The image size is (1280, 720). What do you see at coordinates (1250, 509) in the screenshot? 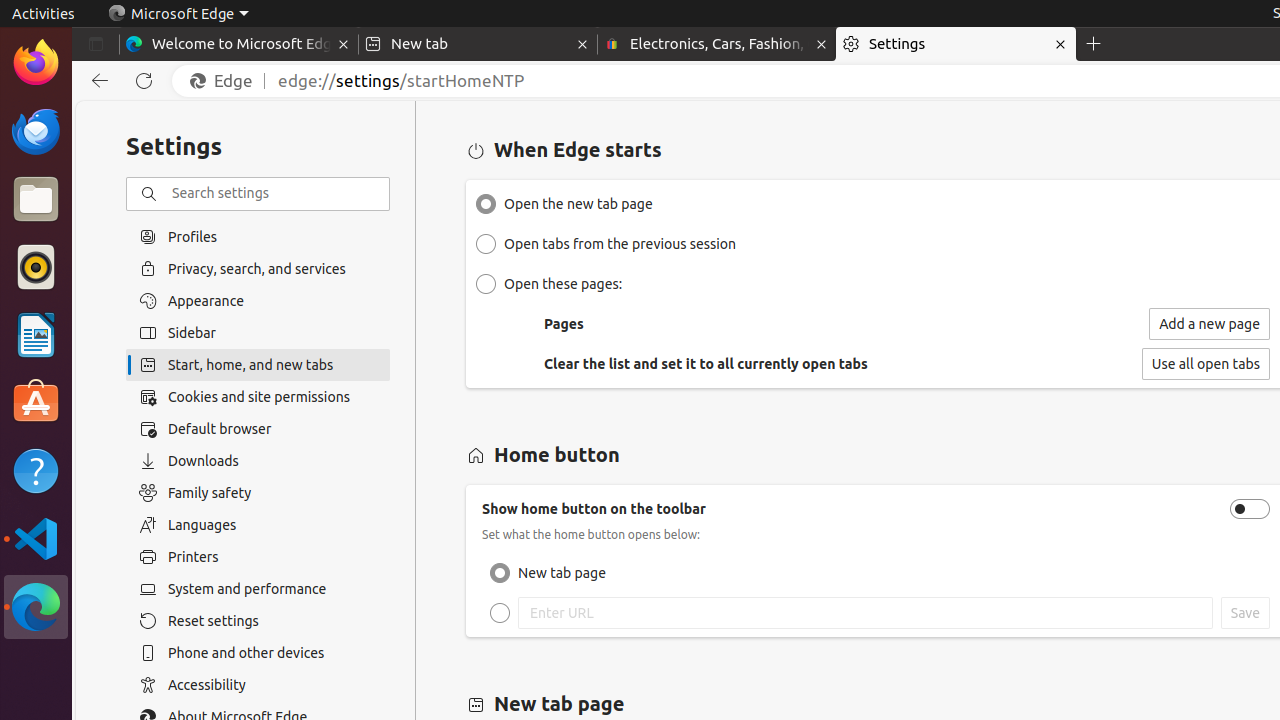
I see `Show home button on the toolbar` at bounding box center [1250, 509].